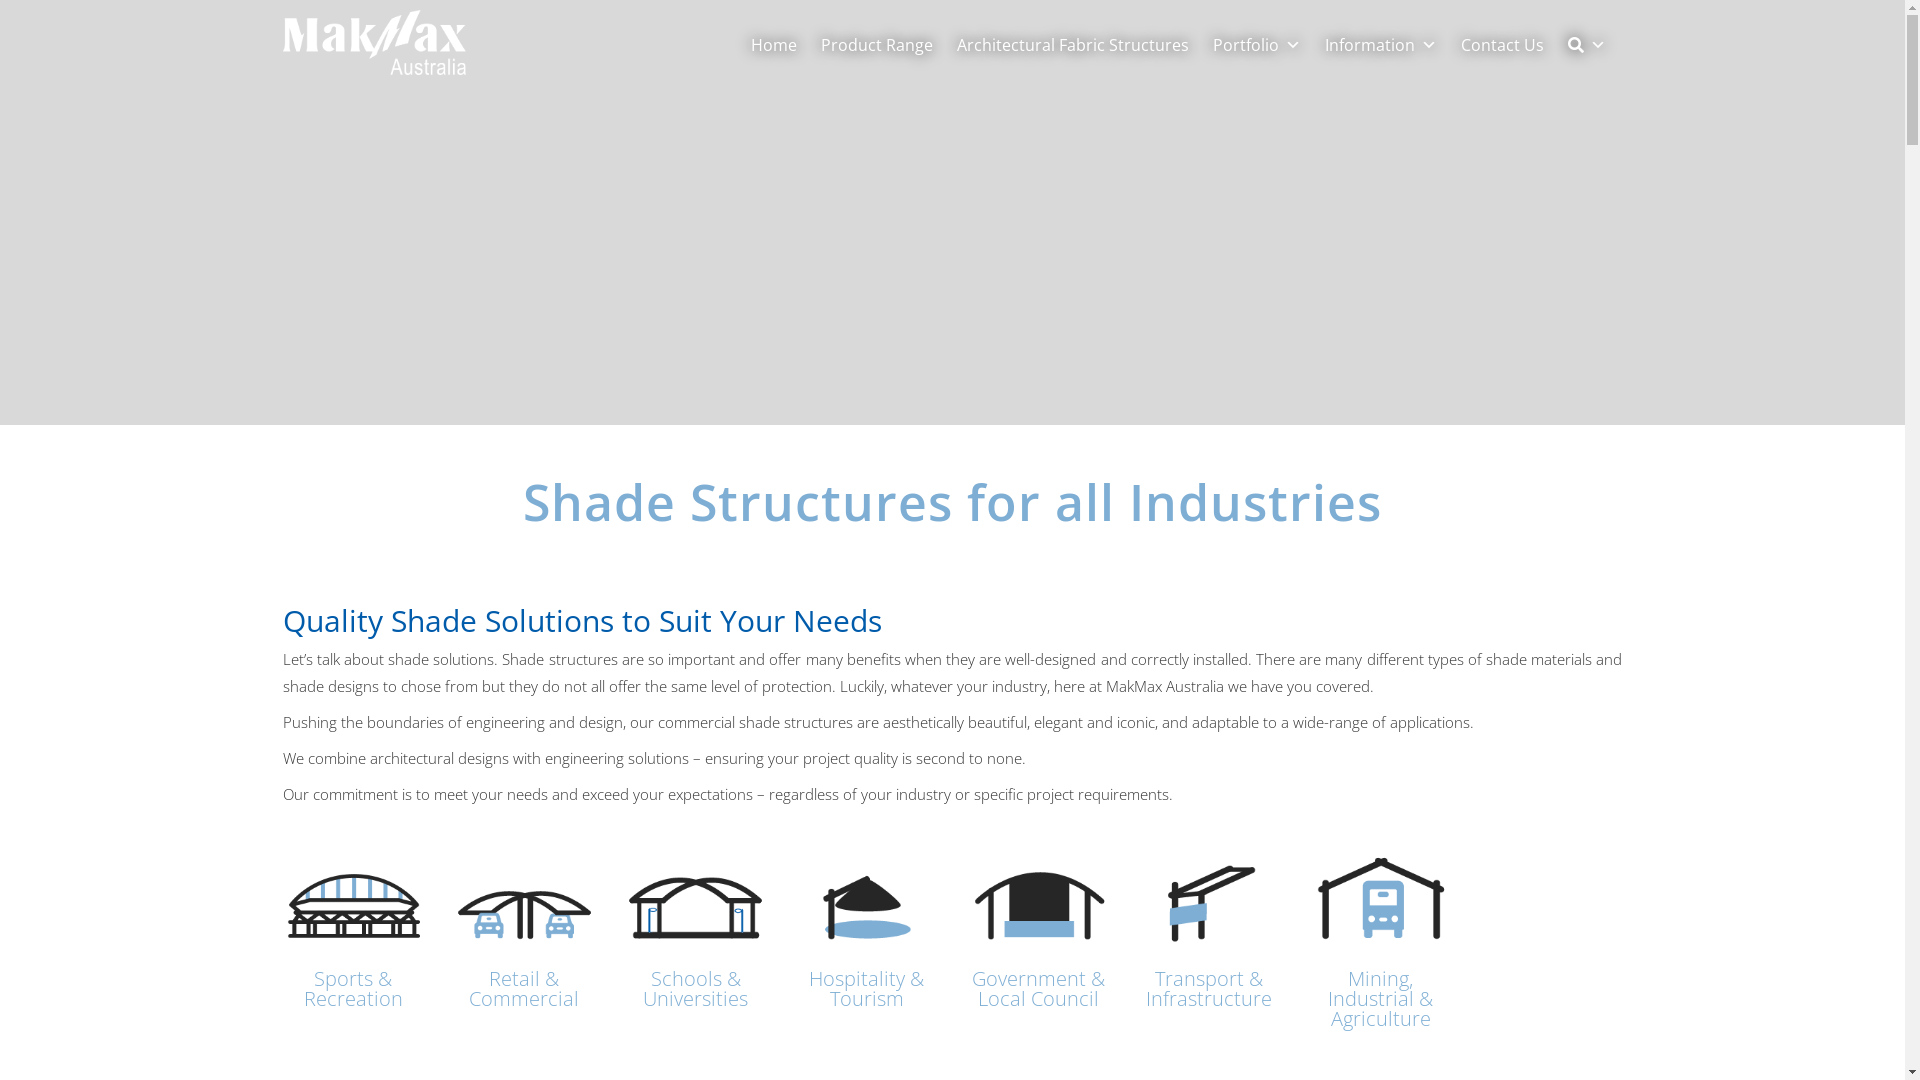 This screenshot has height=1080, width=1920. Describe the element at coordinates (866, 906) in the screenshot. I see `Hospitality+Tourism_200x150` at that location.